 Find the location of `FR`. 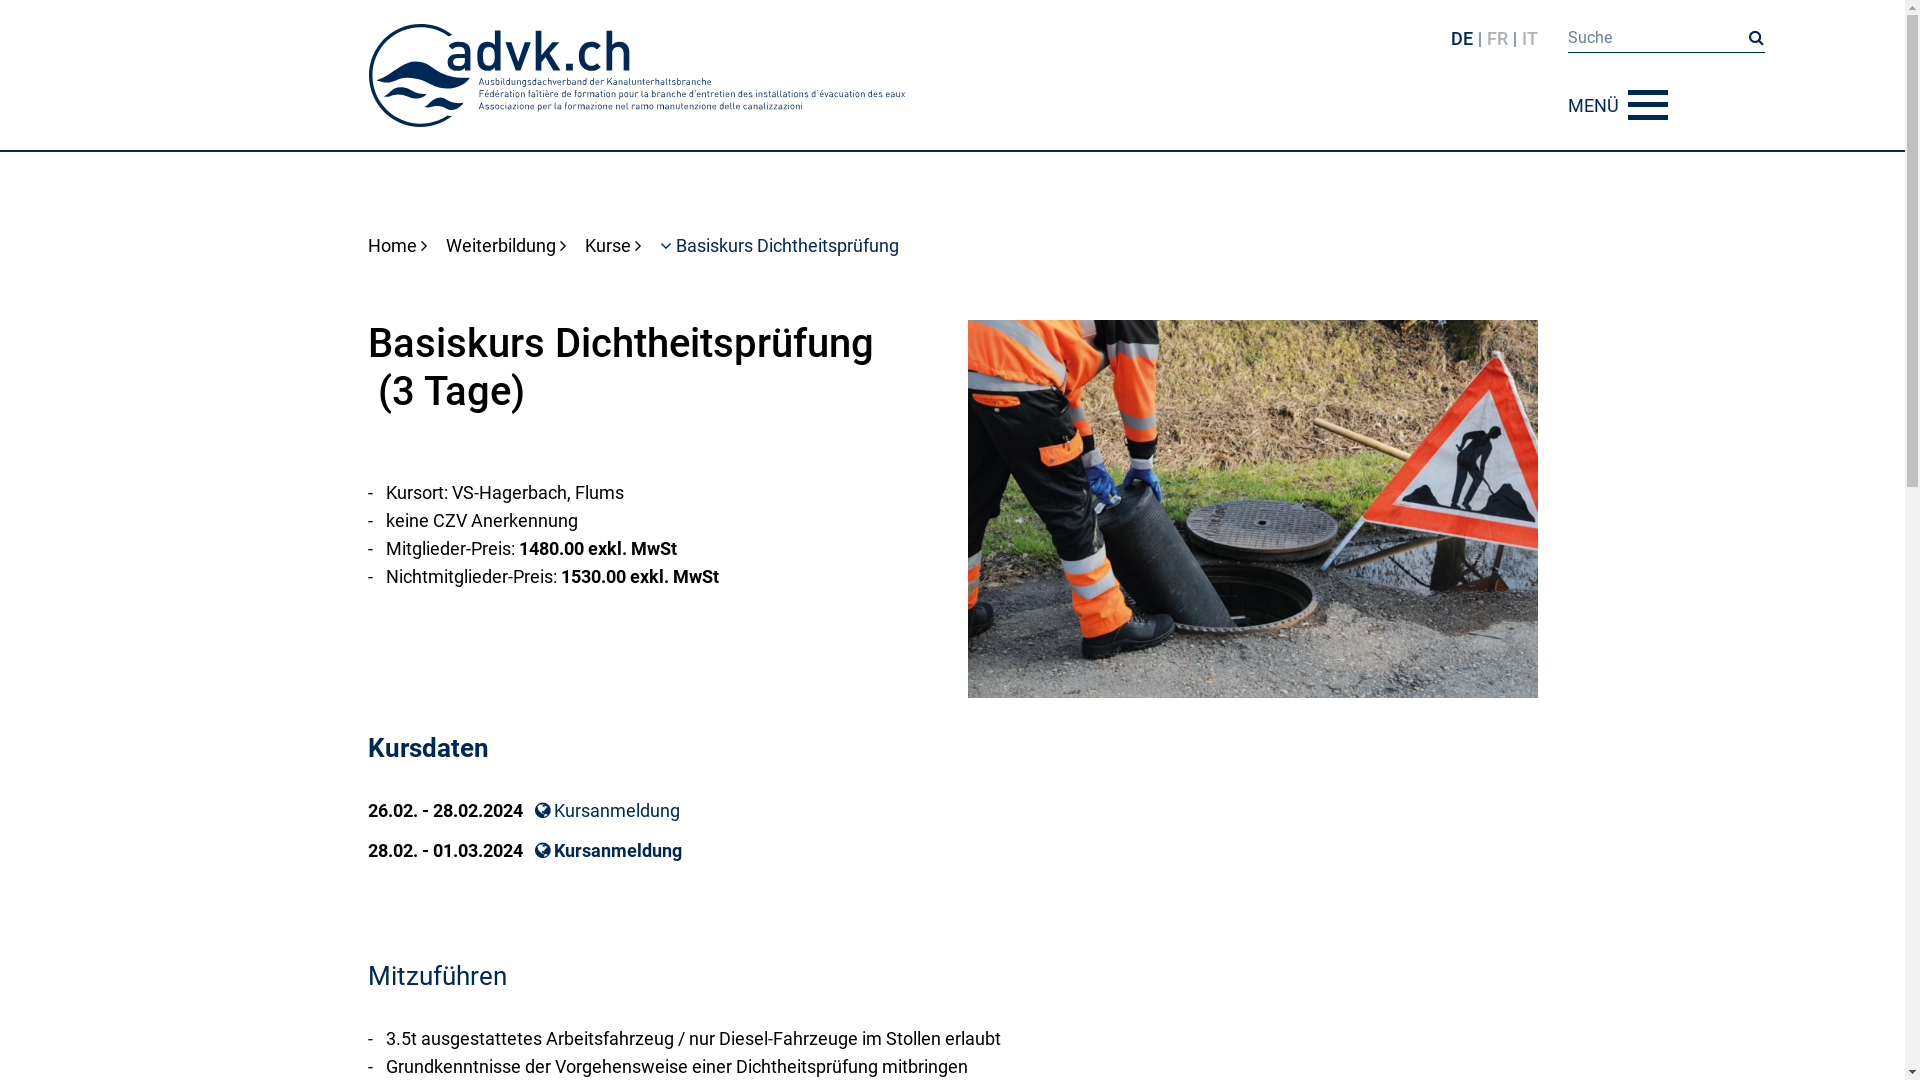

FR is located at coordinates (1496, 38).